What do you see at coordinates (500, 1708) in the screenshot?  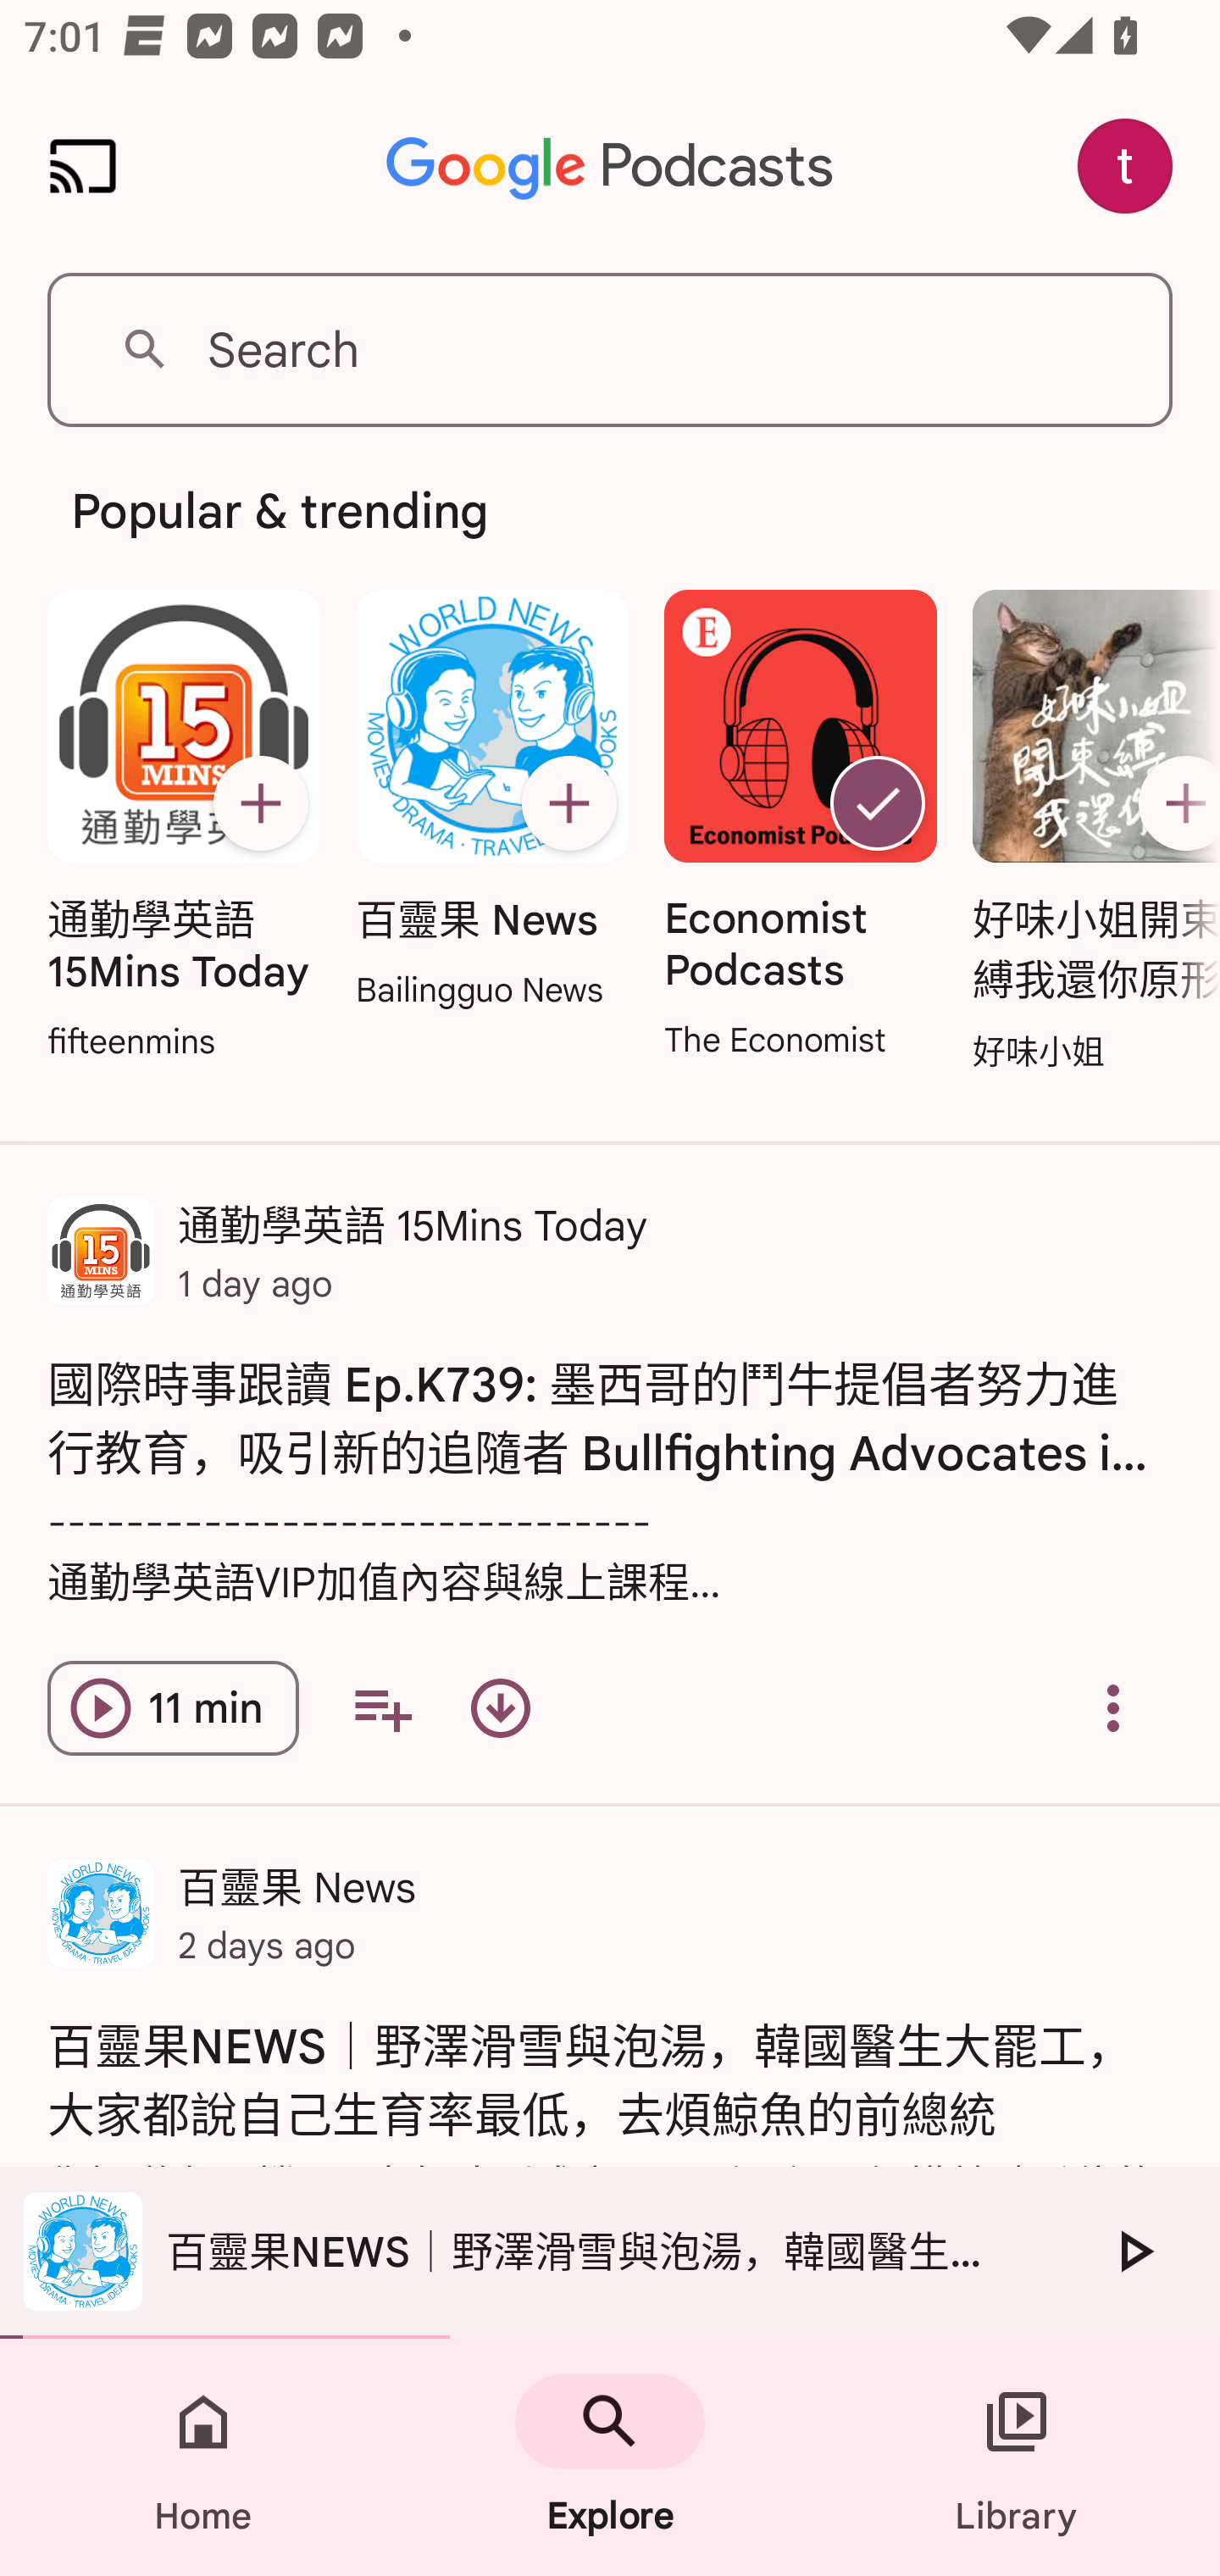 I see `Download episode` at bounding box center [500, 1708].